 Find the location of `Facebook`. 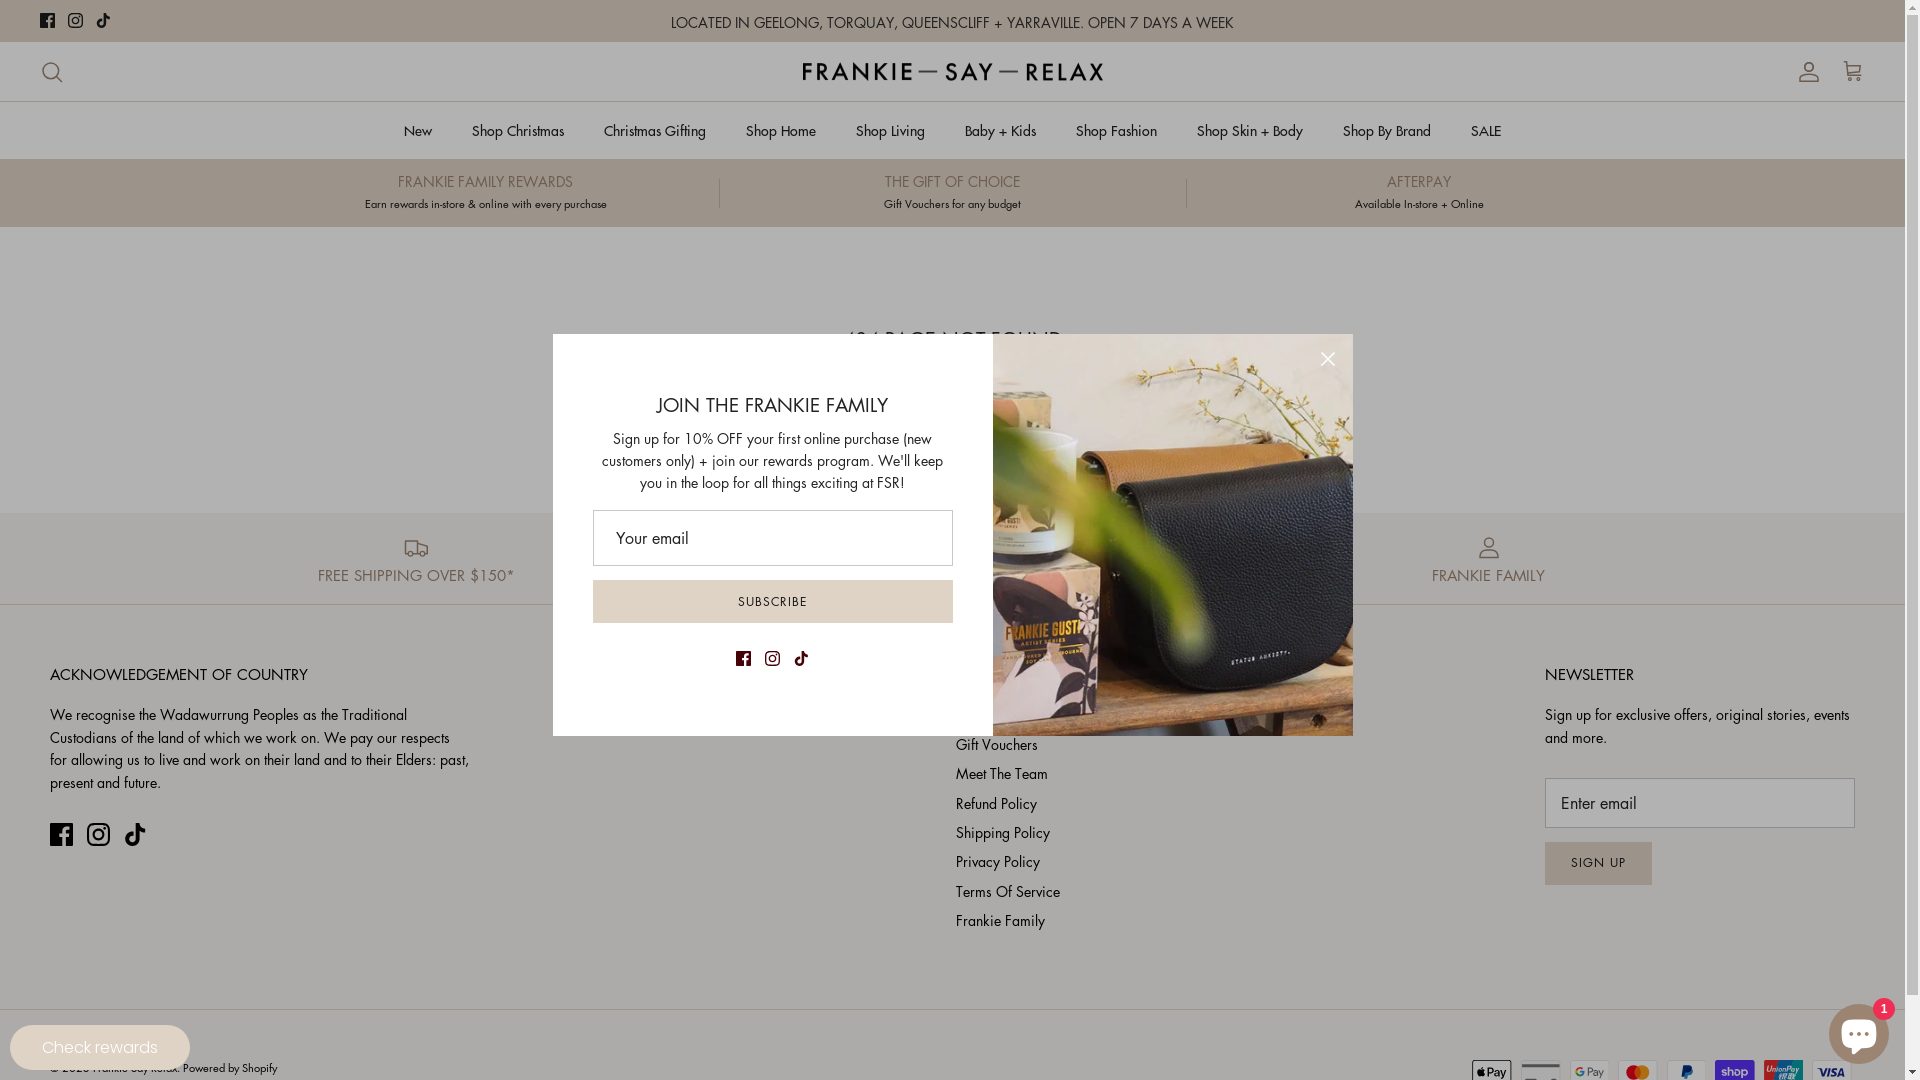

Facebook is located at coordinates (62, 834).